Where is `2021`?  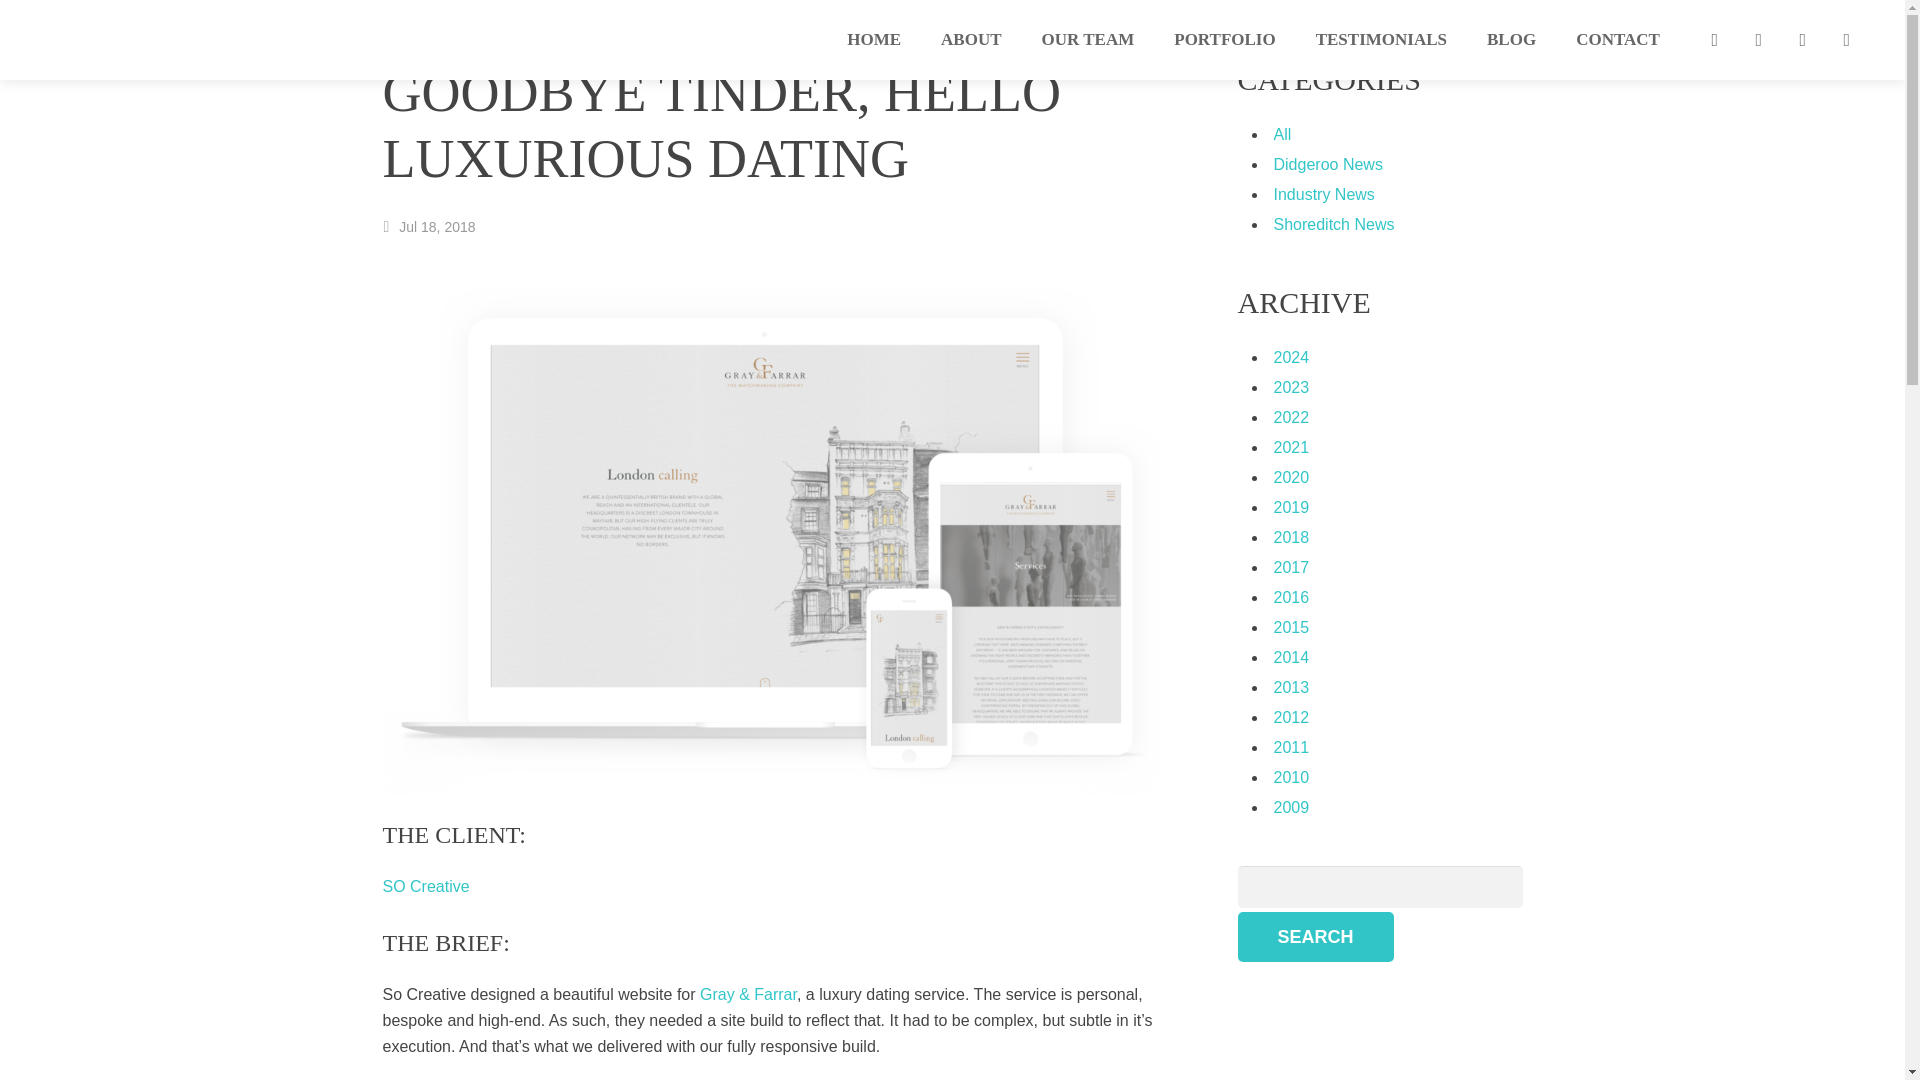
2021 is located at coordinates (1292, 446).